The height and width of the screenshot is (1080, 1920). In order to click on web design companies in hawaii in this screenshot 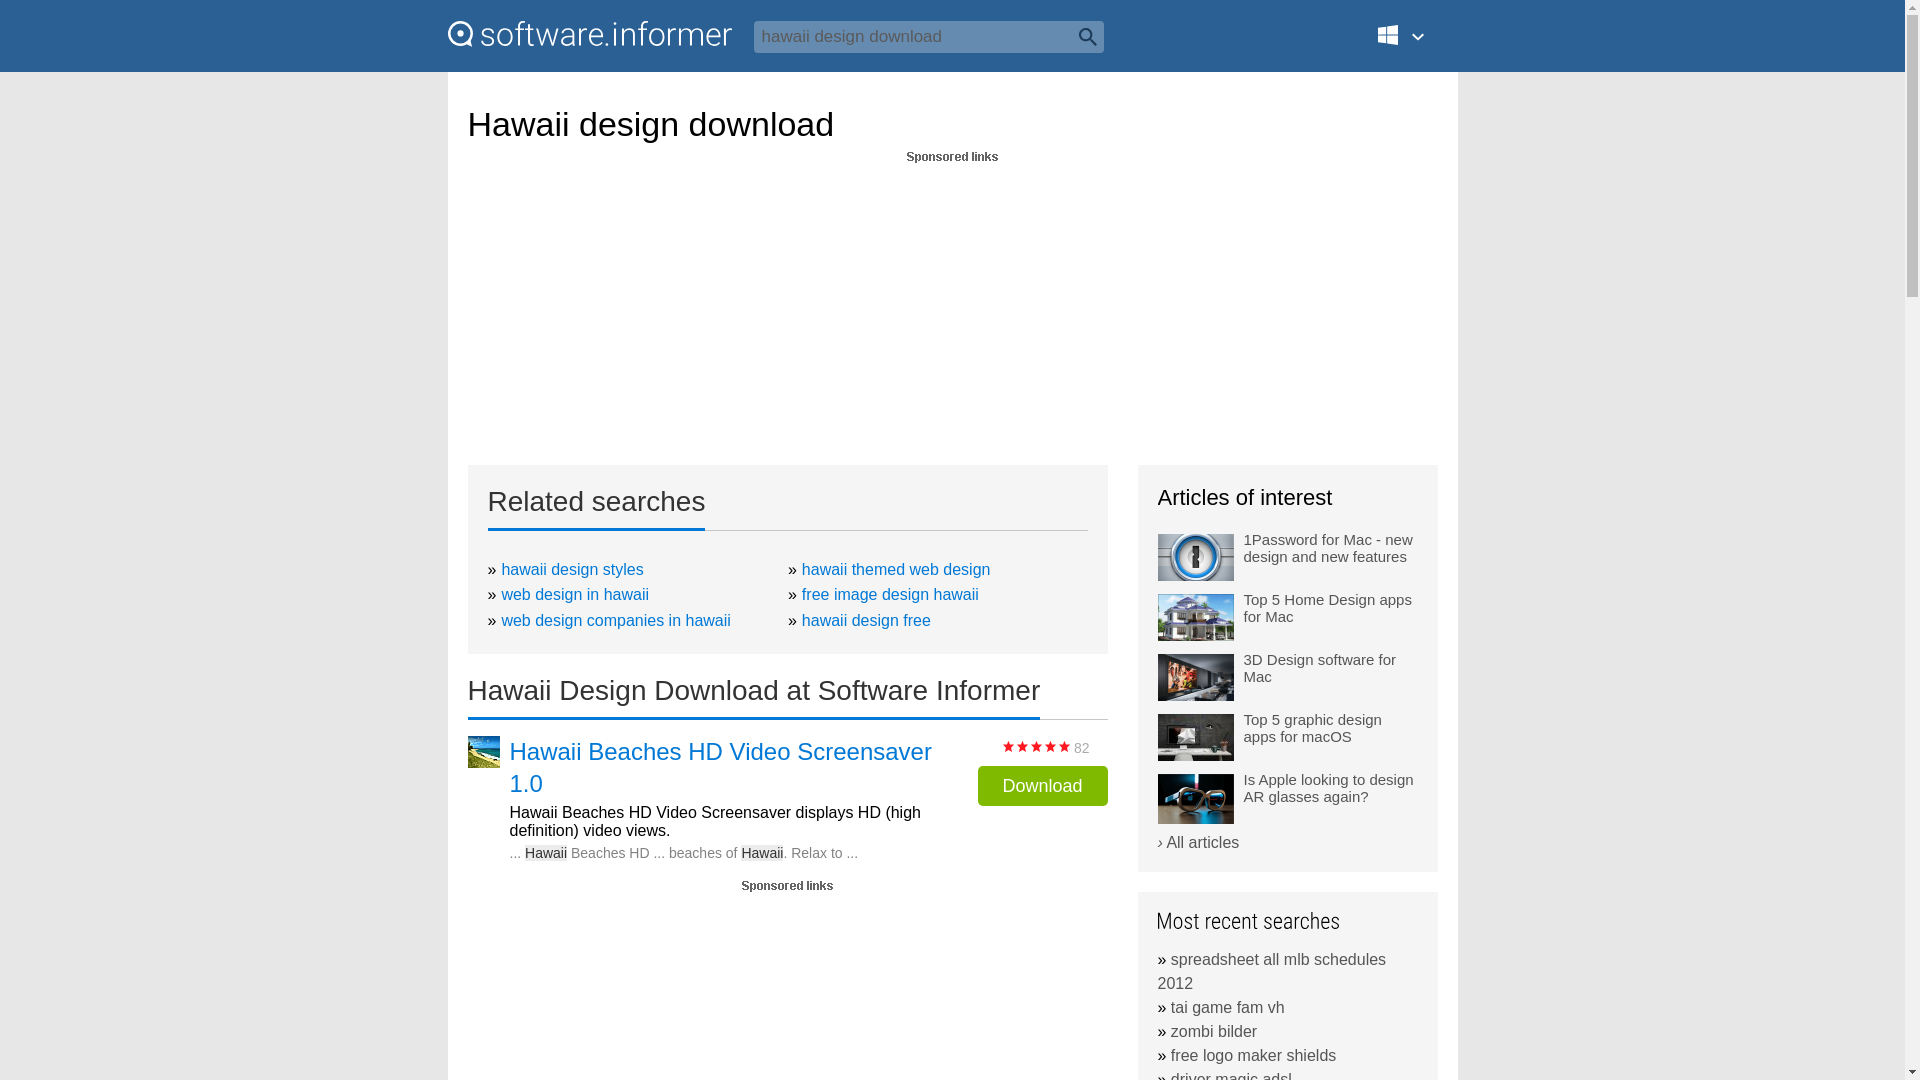, I will do `click(615, 620)`.